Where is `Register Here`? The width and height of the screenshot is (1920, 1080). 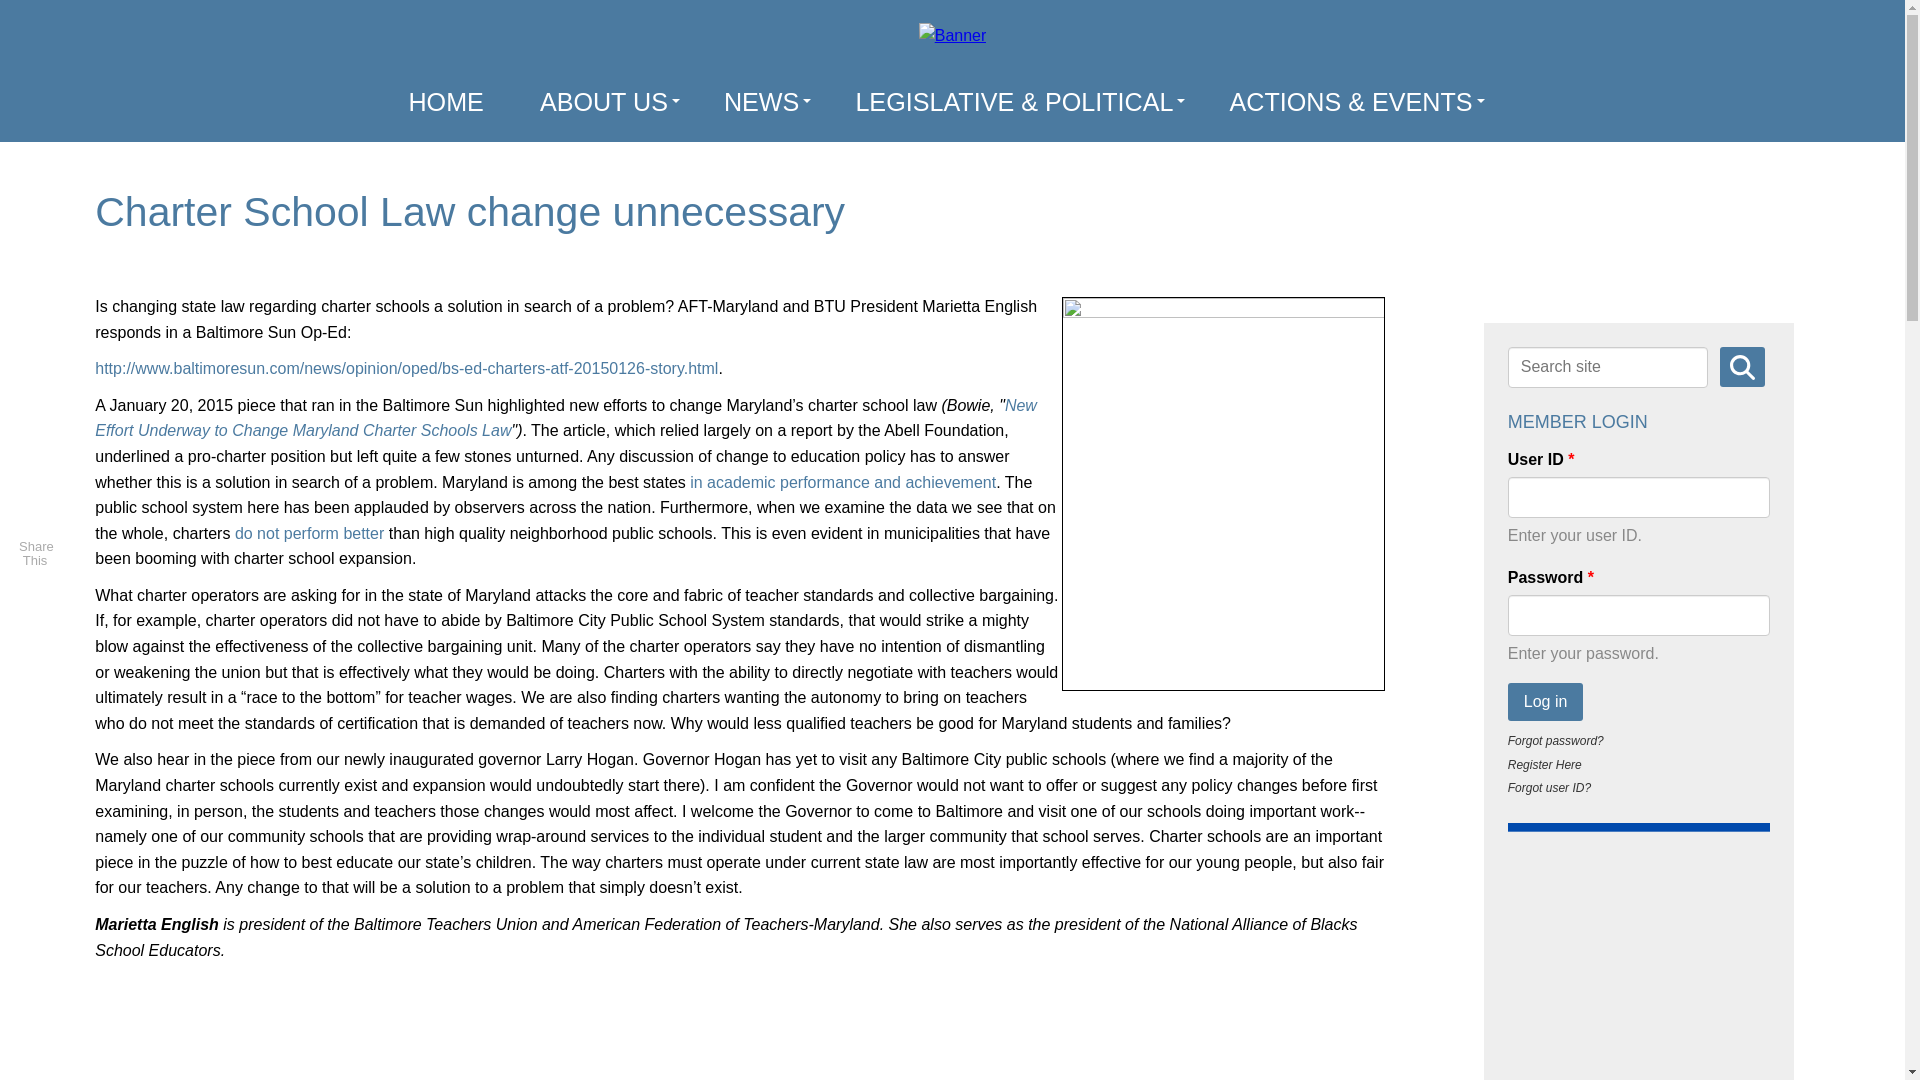
Register Here is located at coordinates (1544, 765).